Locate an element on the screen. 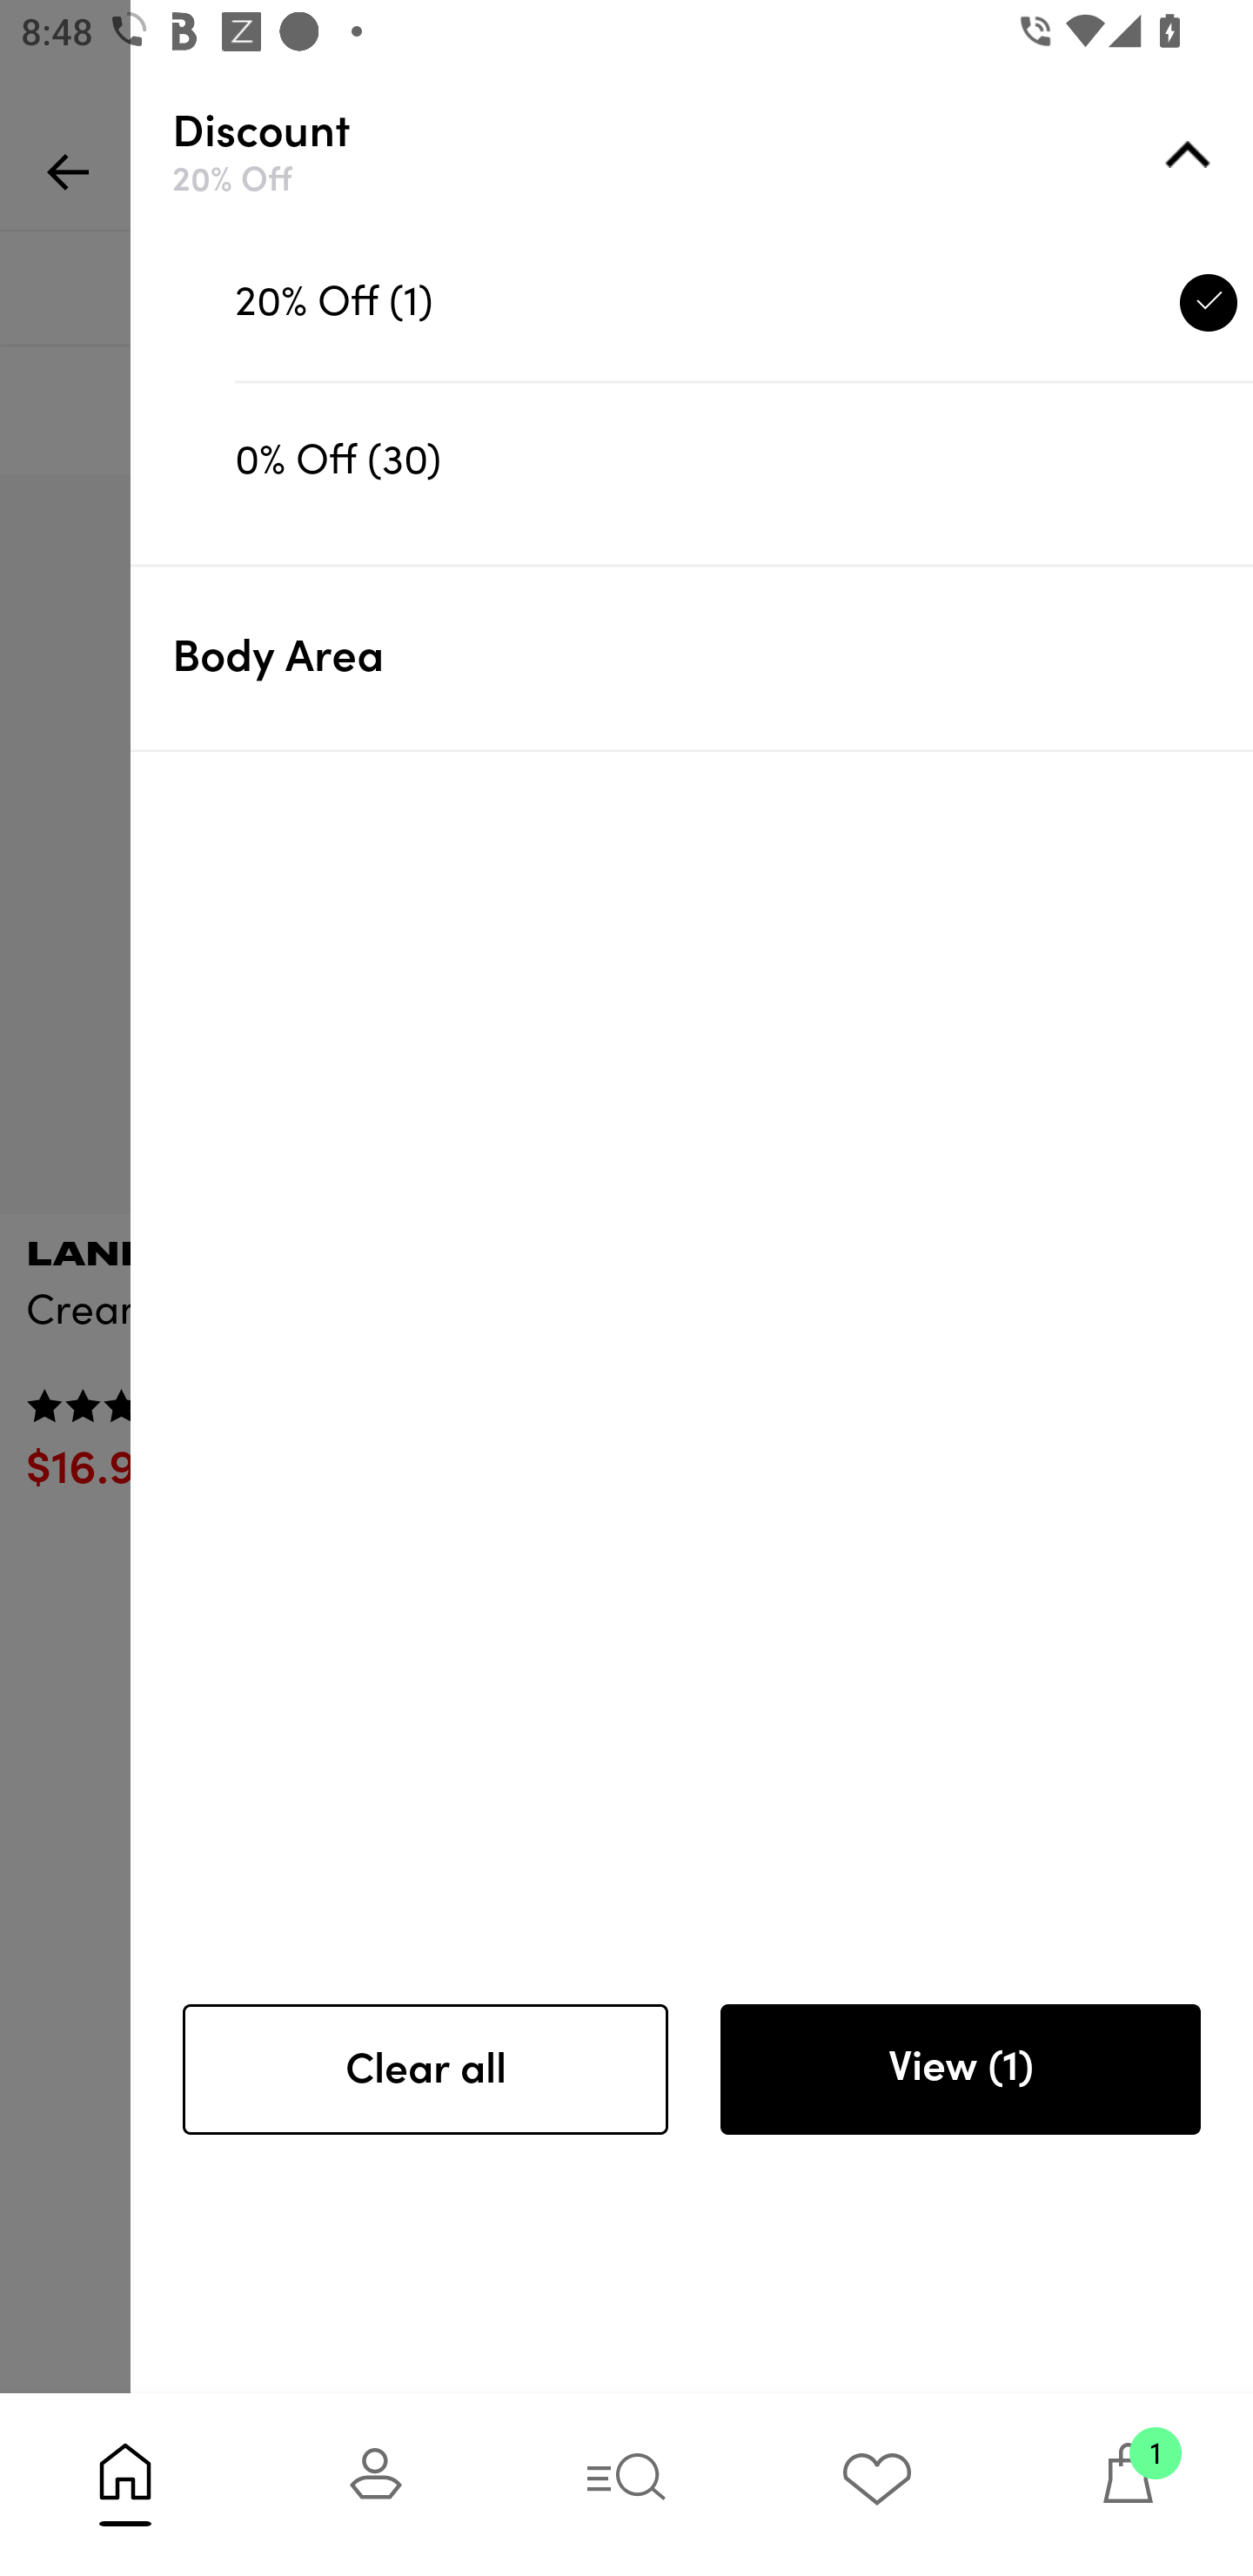 Image resolution: width=1253 pixels, height=2576 pixels. View (1) is located at coordinates (960, 2070).